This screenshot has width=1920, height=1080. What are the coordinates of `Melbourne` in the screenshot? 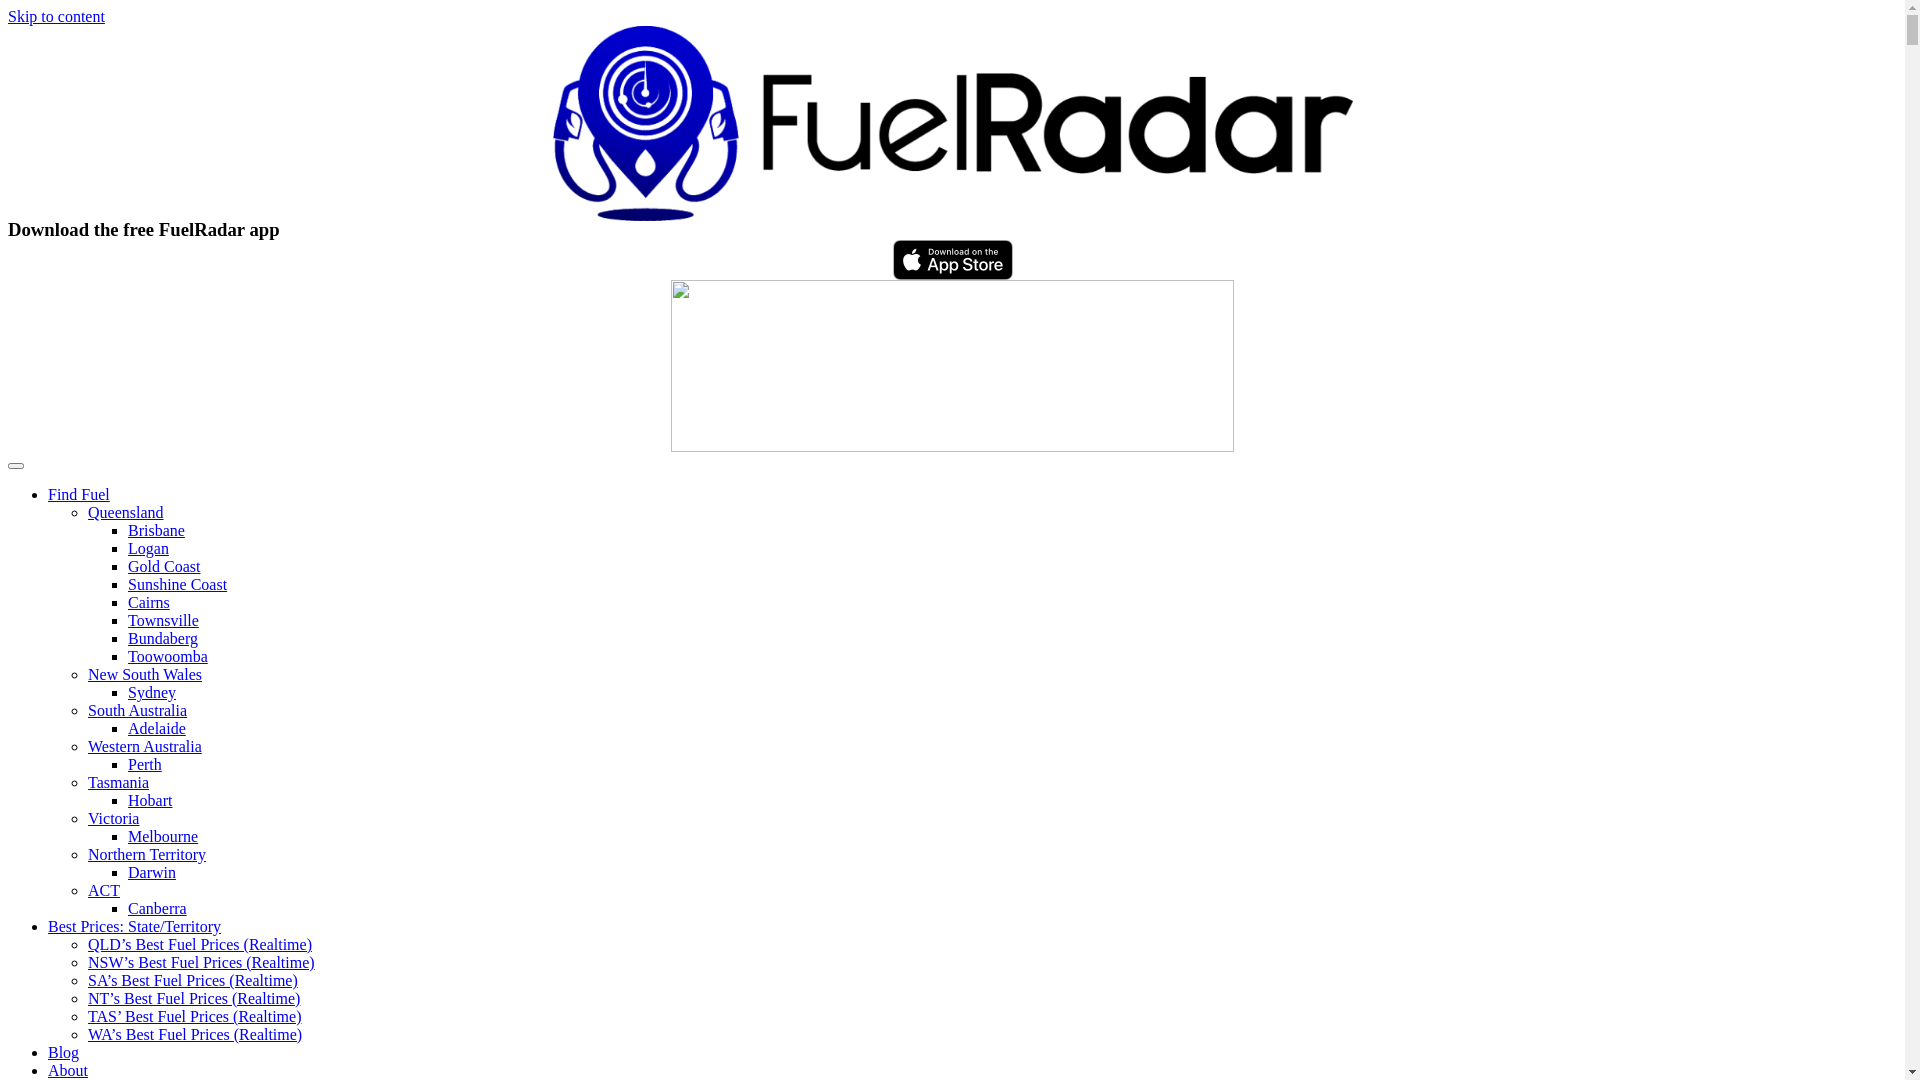 It's located at (163, 836).